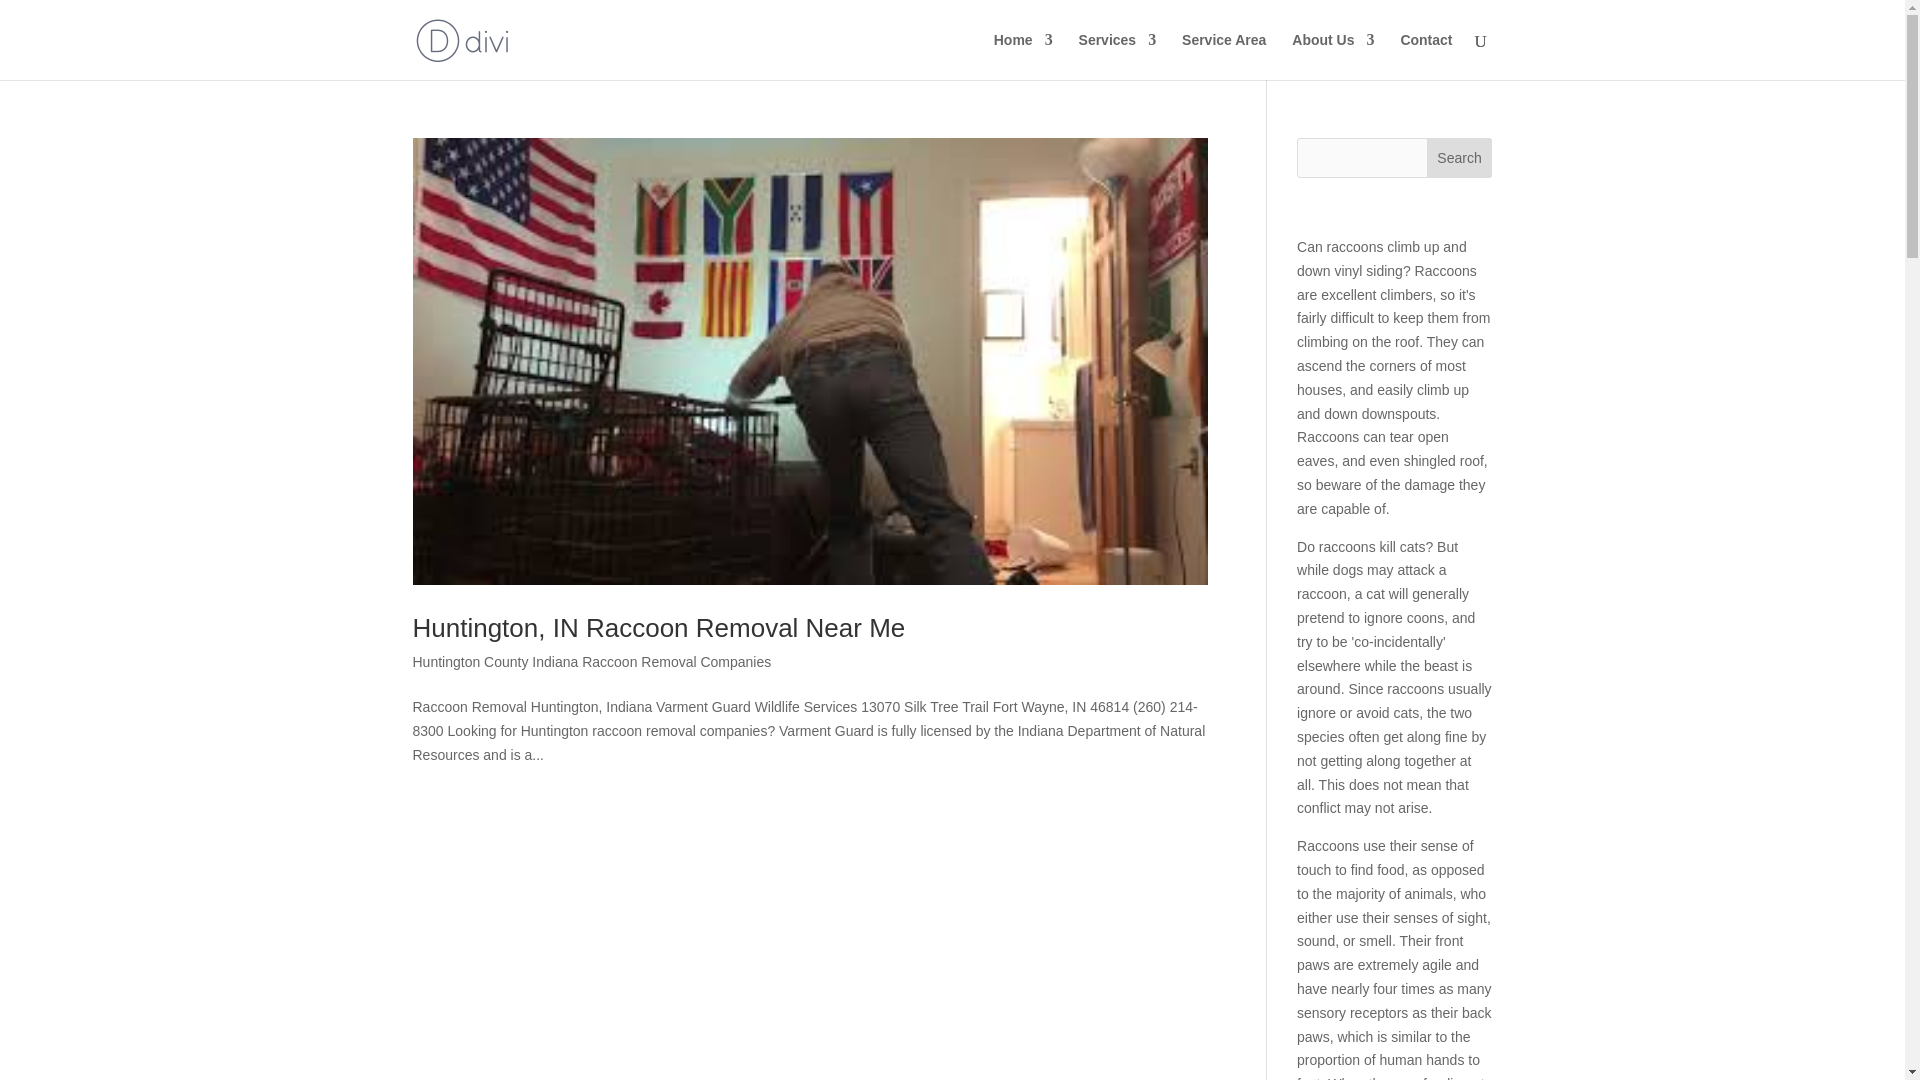 This screenshot has width=1920, height=1080. Describe the element at coordinates (592, 662) in the screenshot. I see `Huntington County Indiana Raccoon Removal Companies` at that location.